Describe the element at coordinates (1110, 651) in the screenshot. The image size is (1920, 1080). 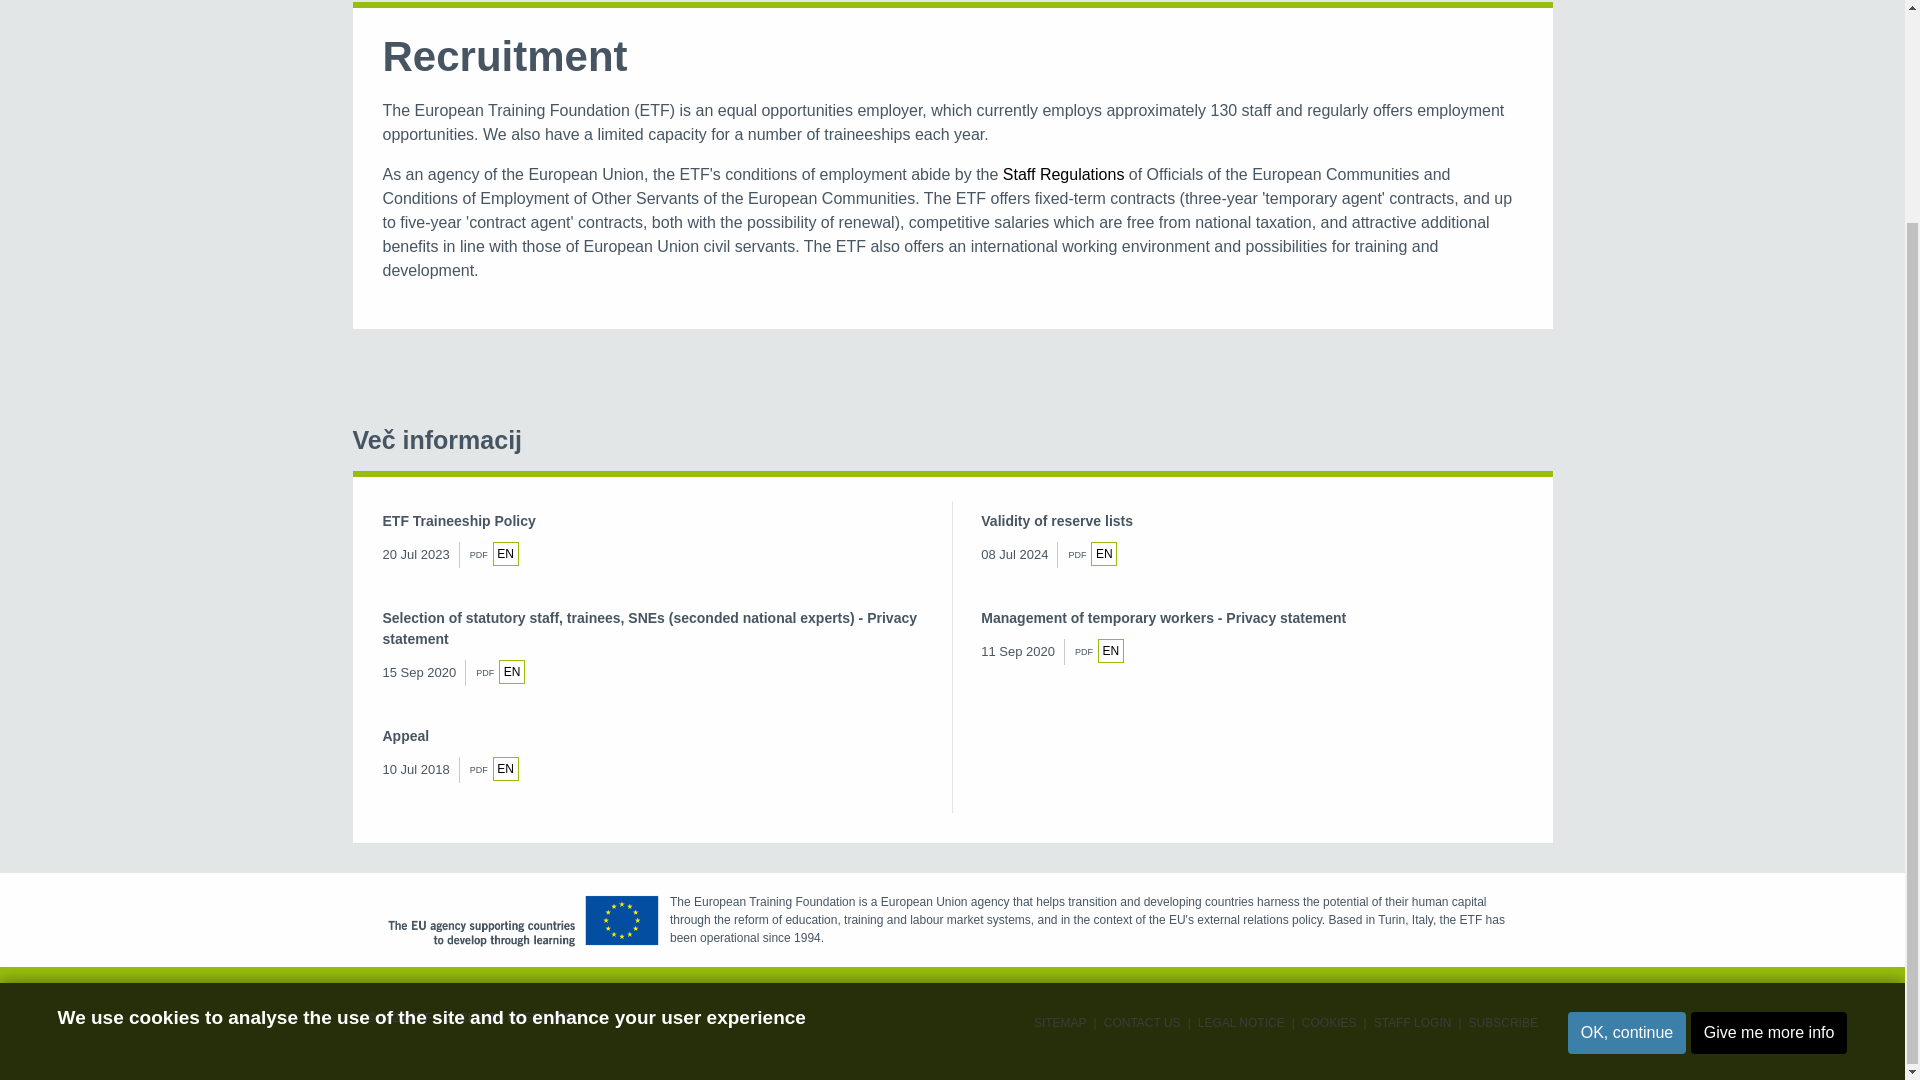
I see `pdf Management of temporary workers - Privacy statement` at that location.